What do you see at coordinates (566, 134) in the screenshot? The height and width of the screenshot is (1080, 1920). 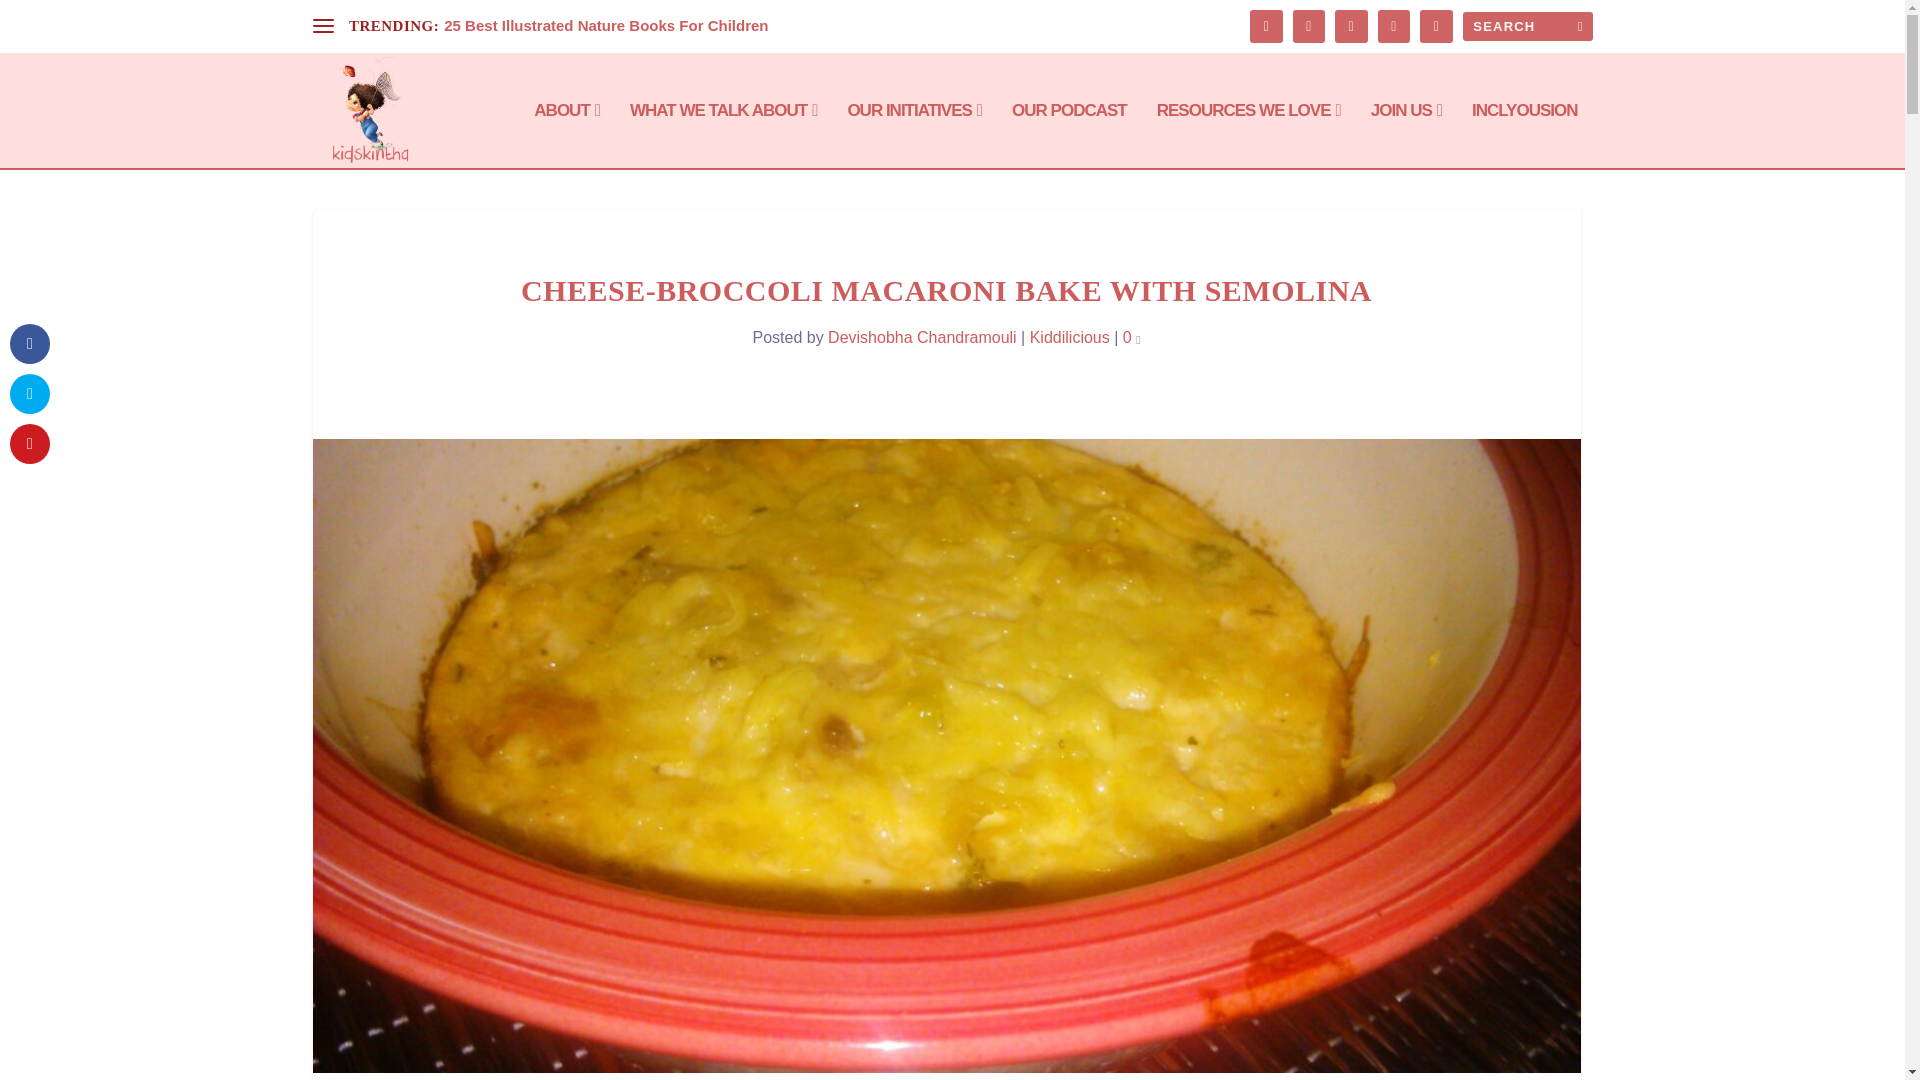 I see `ABOUT` at bounding box center [566, 134].